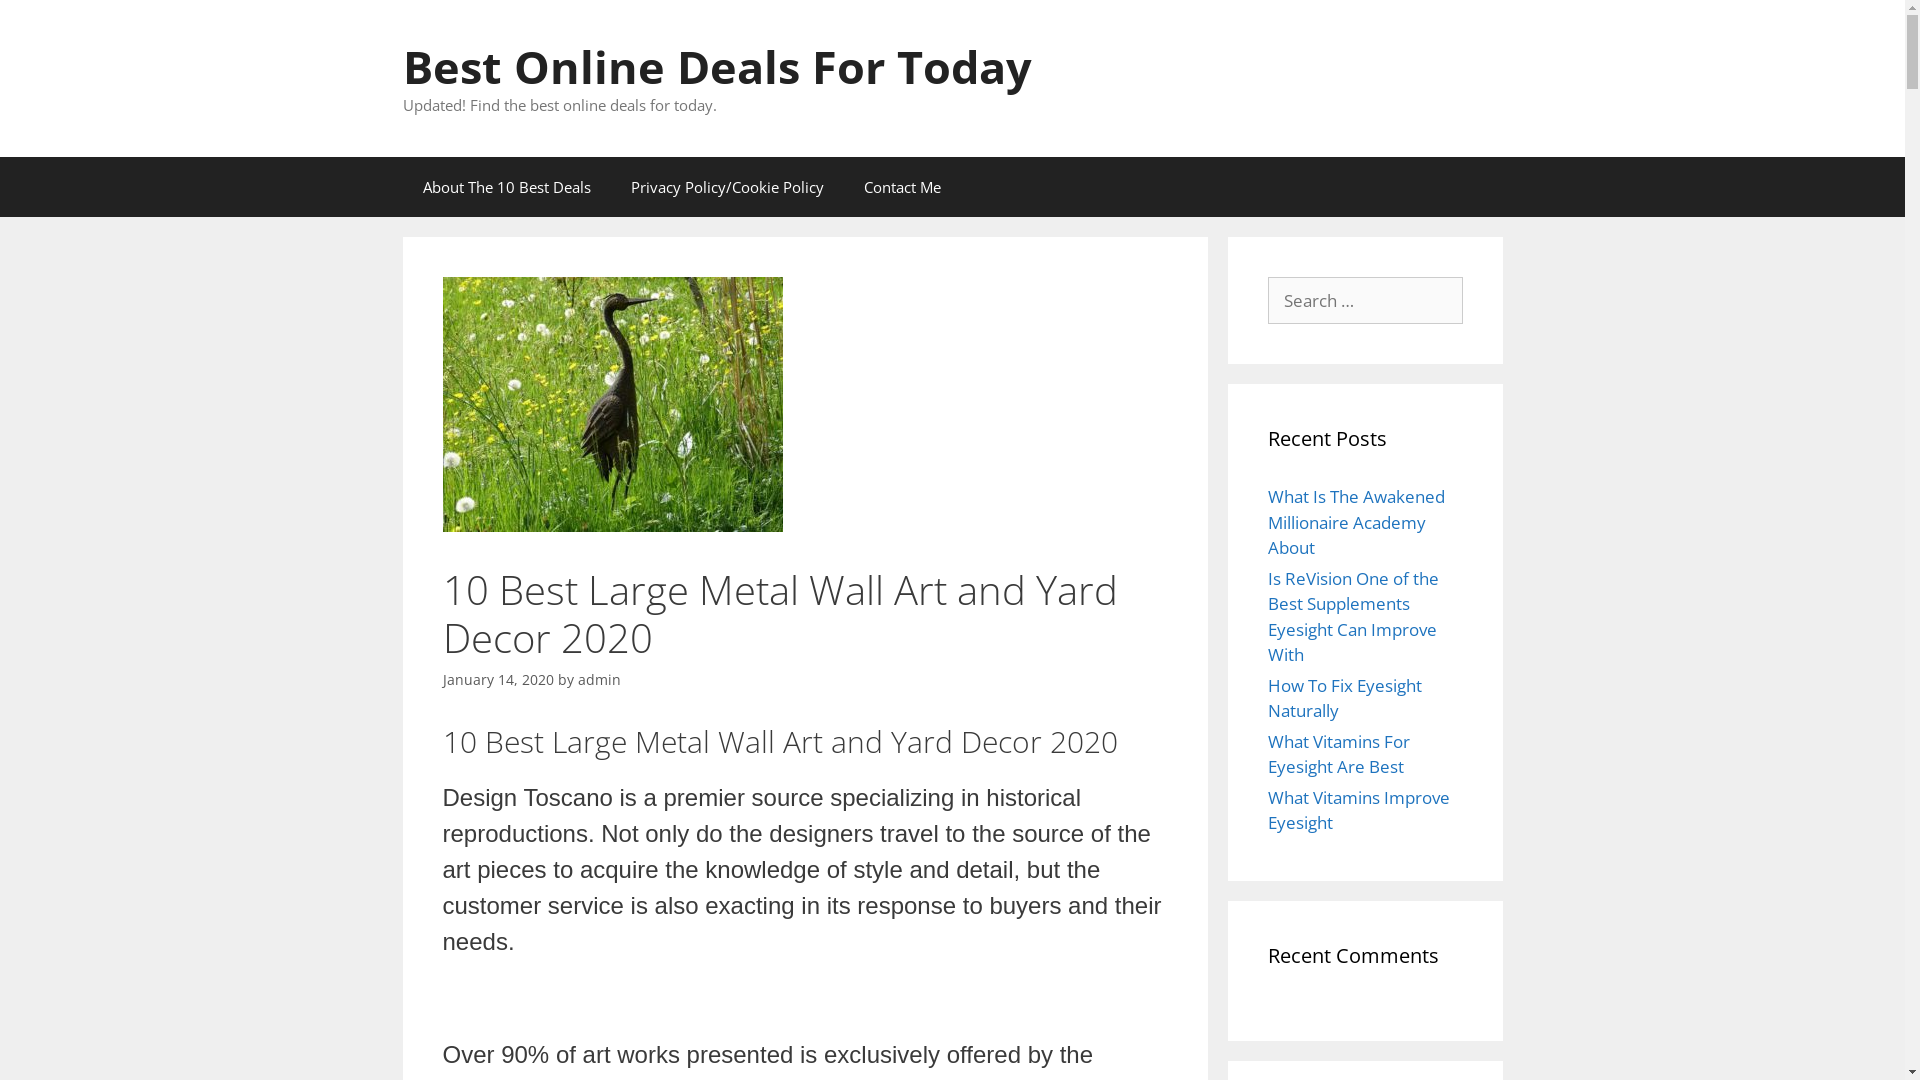  What do you see at coordinates (506, 186) in the screenshot?
I see `About The 10 Best Deals` at bounding box center [506, 186].